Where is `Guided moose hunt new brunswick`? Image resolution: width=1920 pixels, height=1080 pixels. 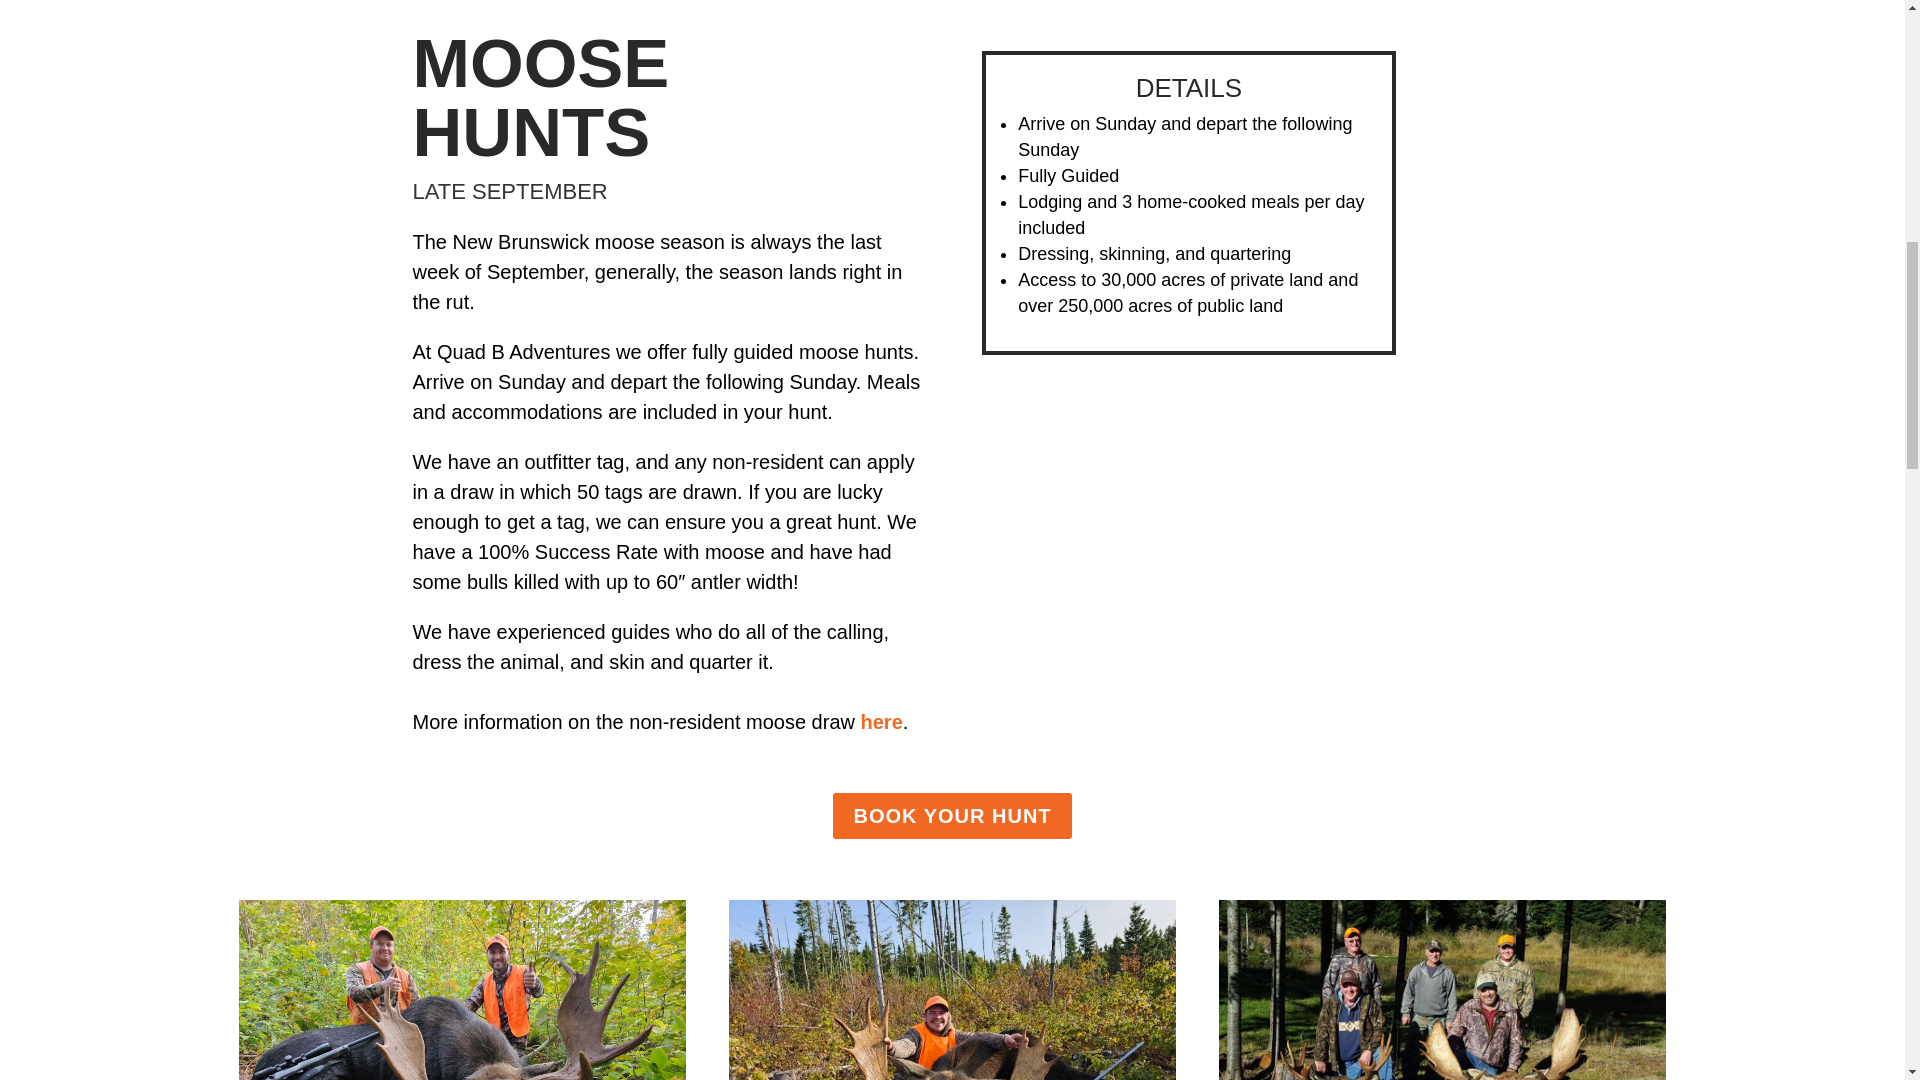 Guided moose hunt new brunswick is located at coordinates (462, 990).